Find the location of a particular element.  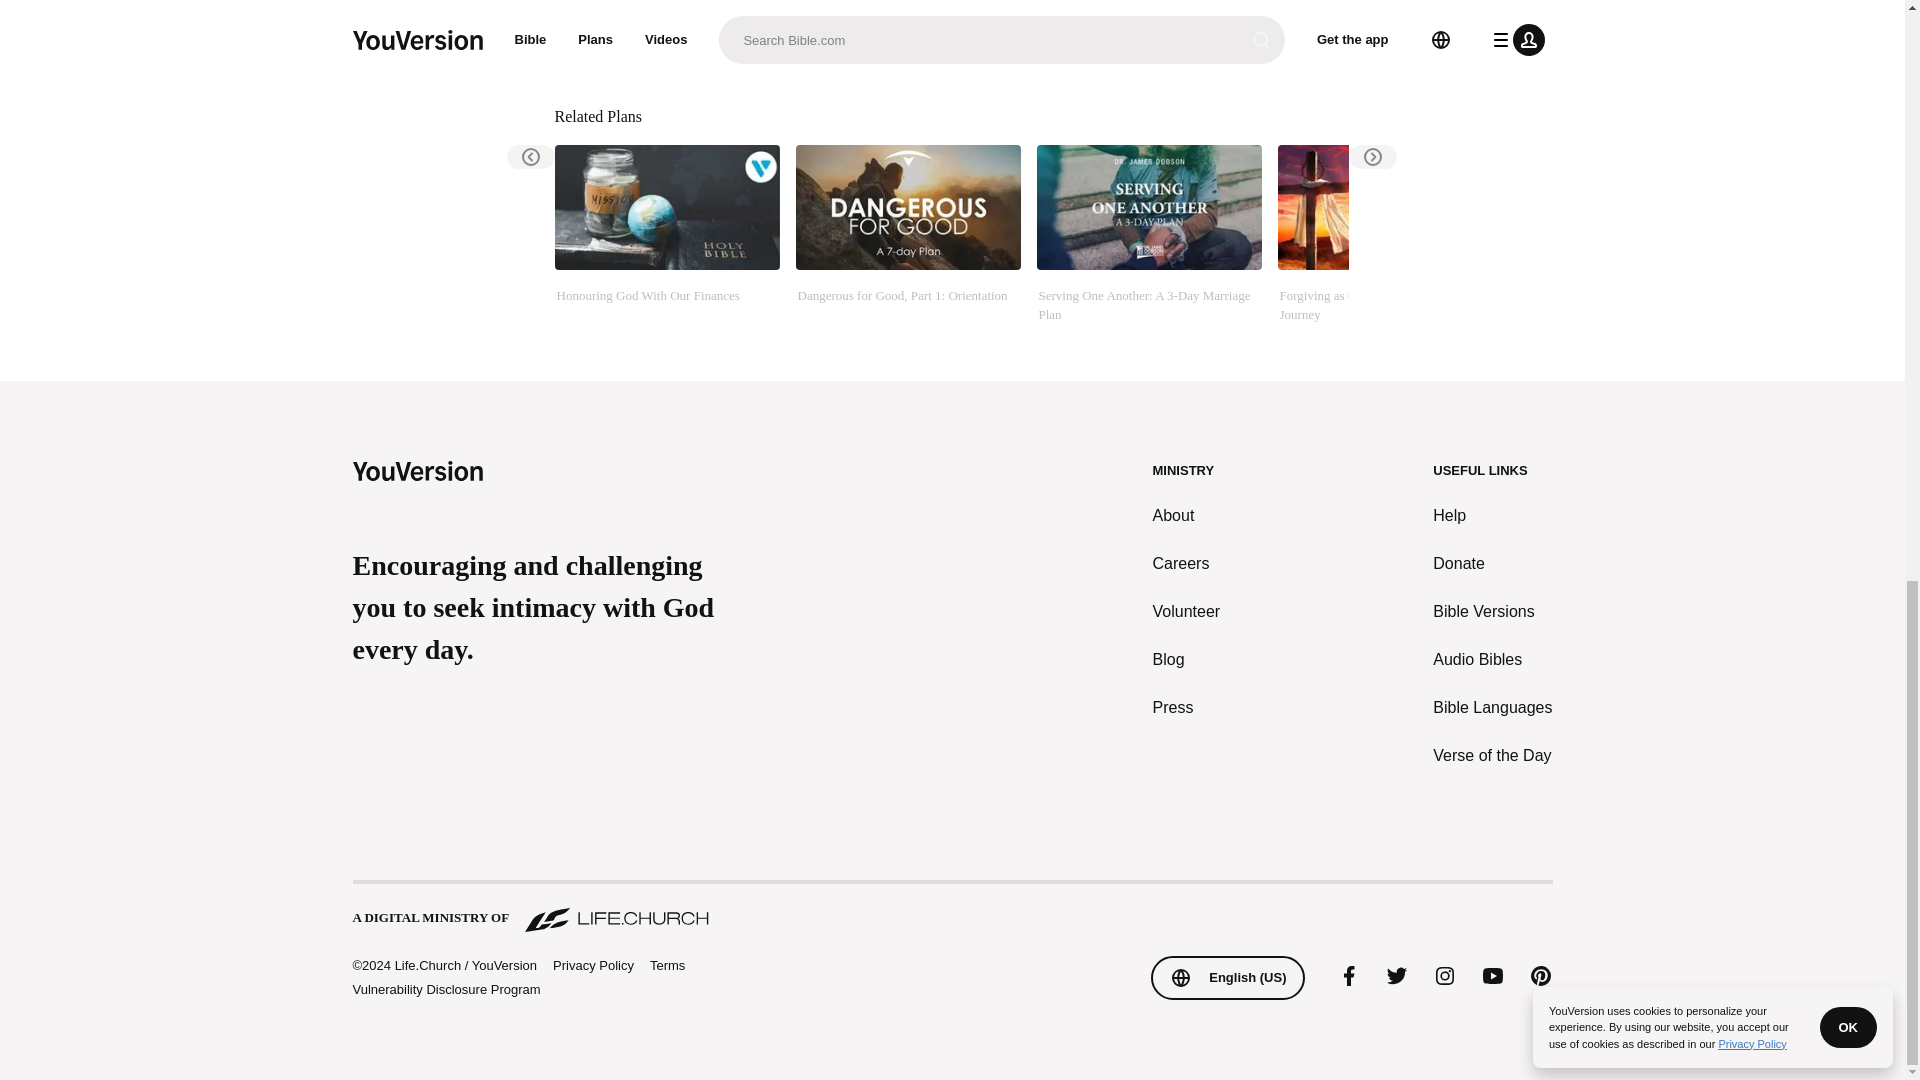

Forgiving as Christ Forgave: A 7-Day Journey is located at coordinates (1390, 234).